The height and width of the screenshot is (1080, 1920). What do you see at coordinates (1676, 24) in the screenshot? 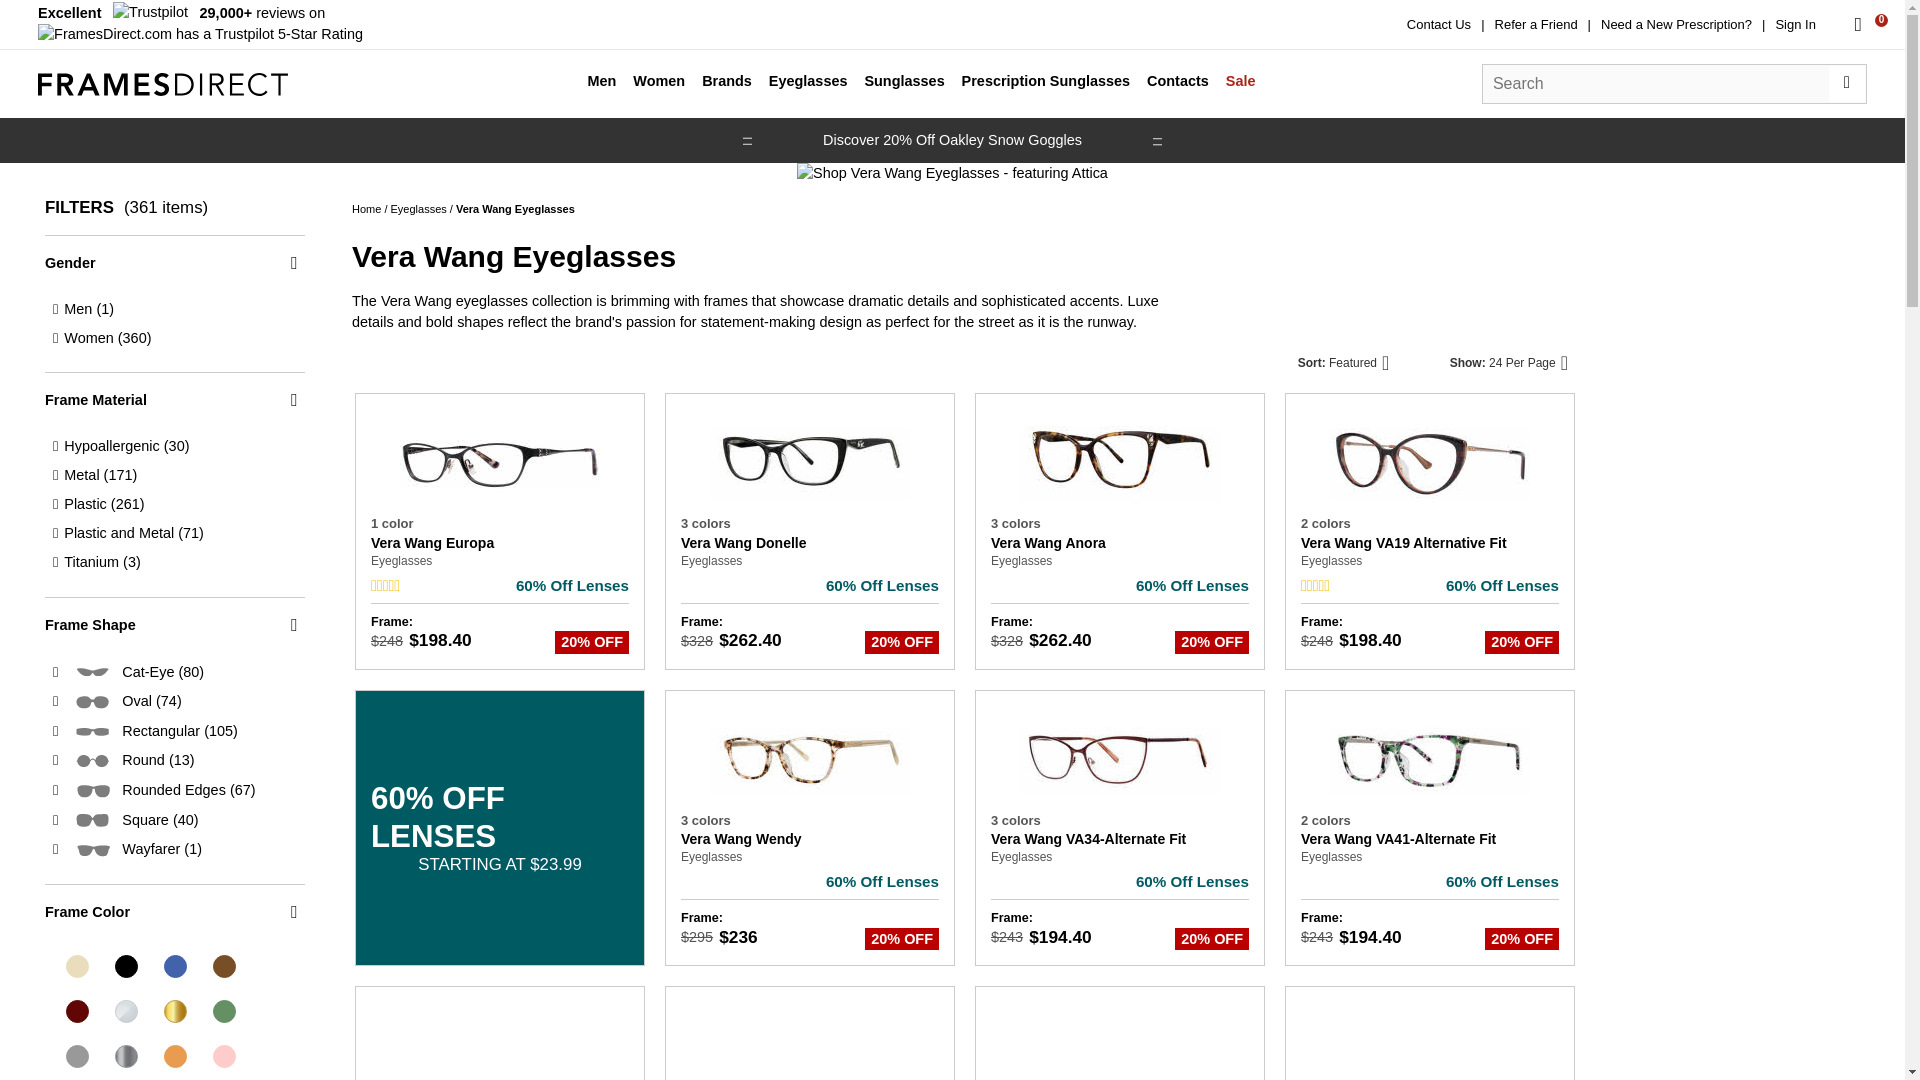
I see `Need a New Prescription?` at bounding box center [1676, 24].